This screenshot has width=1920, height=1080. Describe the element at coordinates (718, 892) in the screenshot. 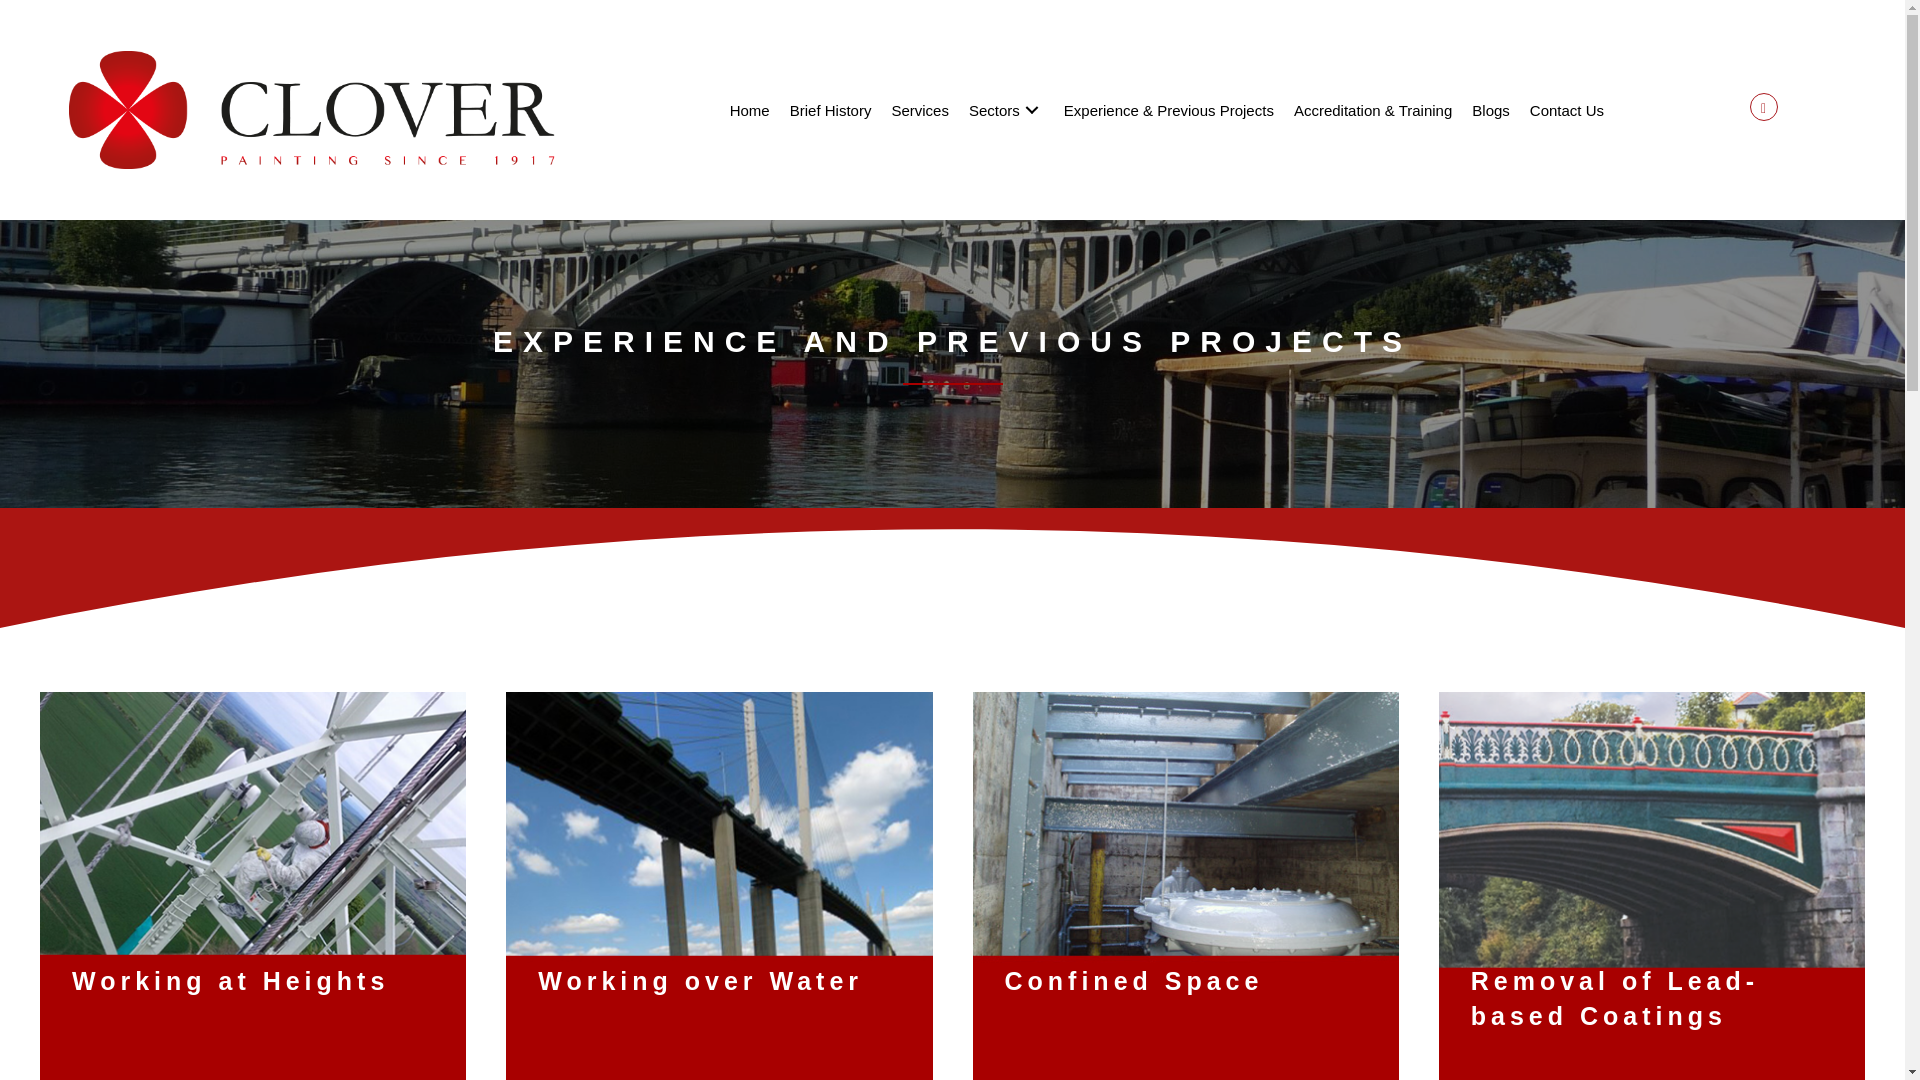

I see `Working over Water` at that location.